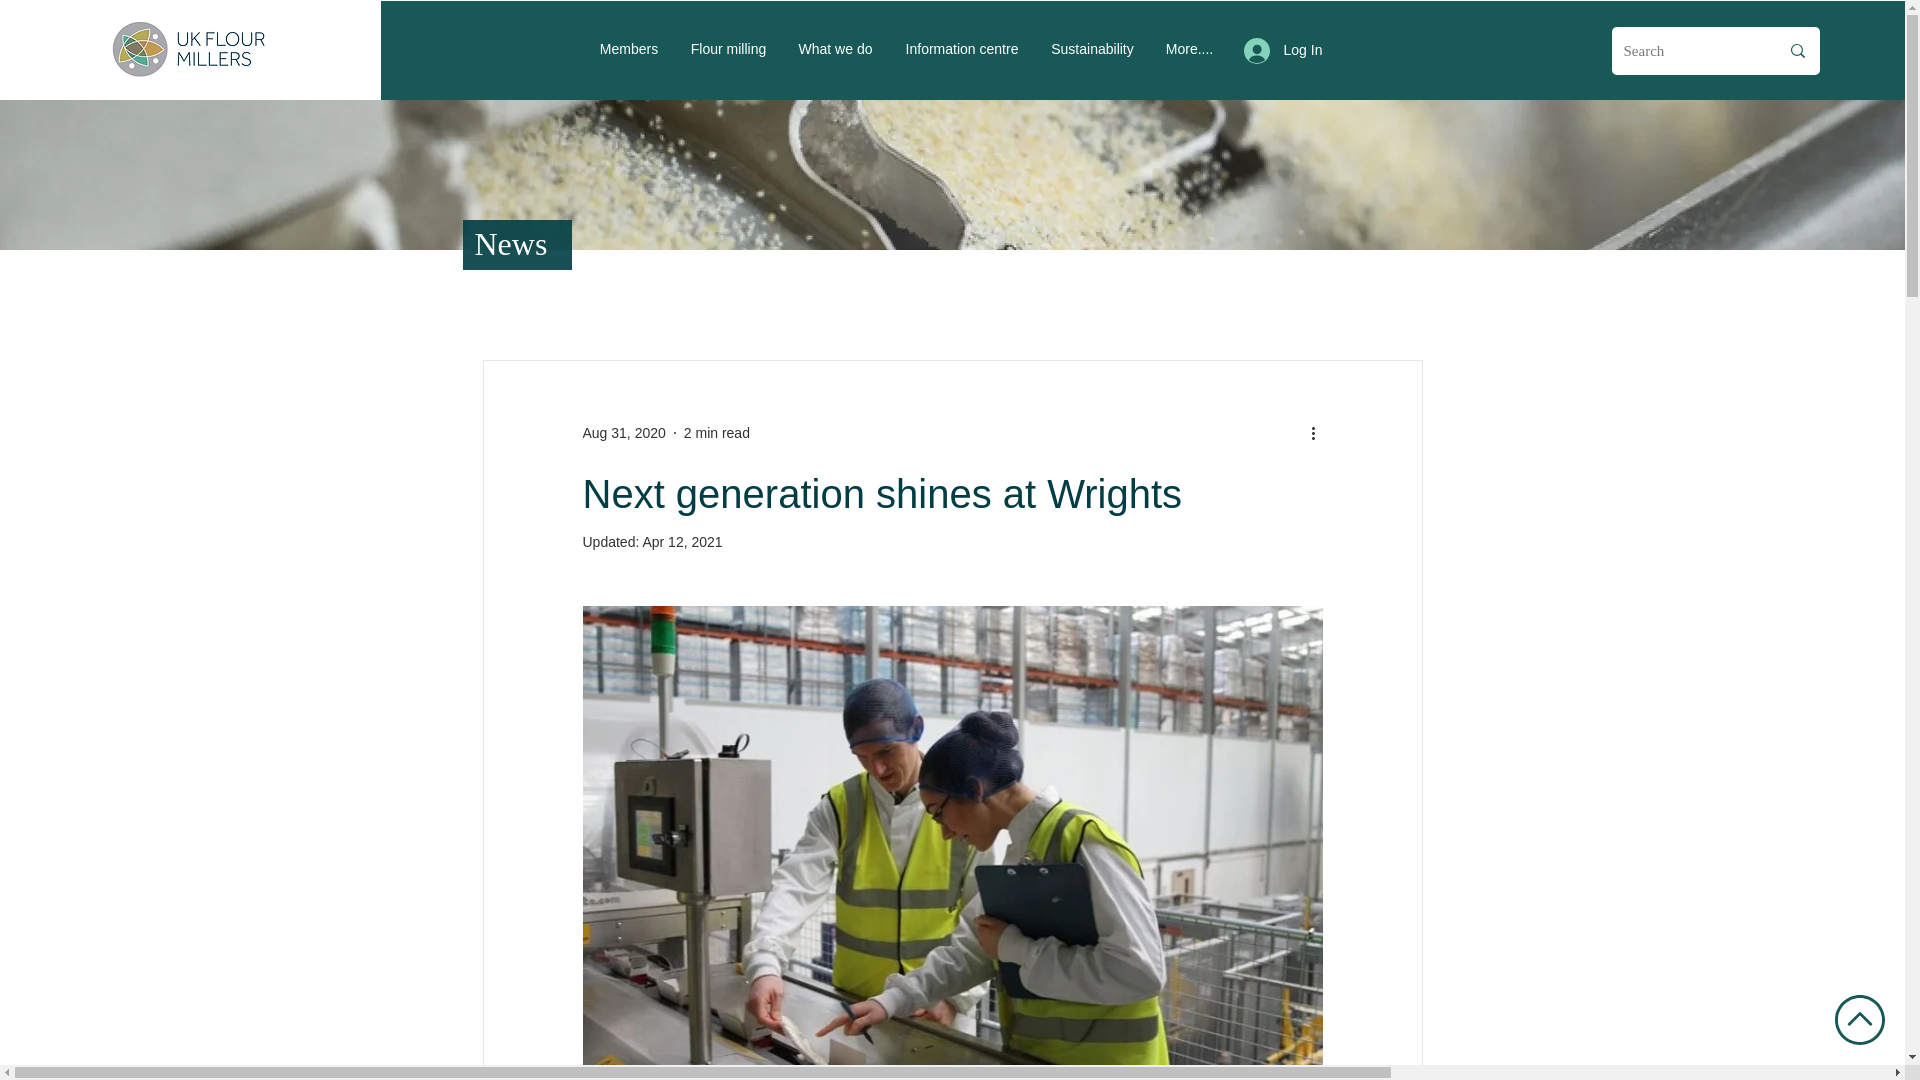 This screenshot has width=1920, height=1080. Describe the element at coordinates (716, 432) in the screenshot. I see `2 min read` at that location.